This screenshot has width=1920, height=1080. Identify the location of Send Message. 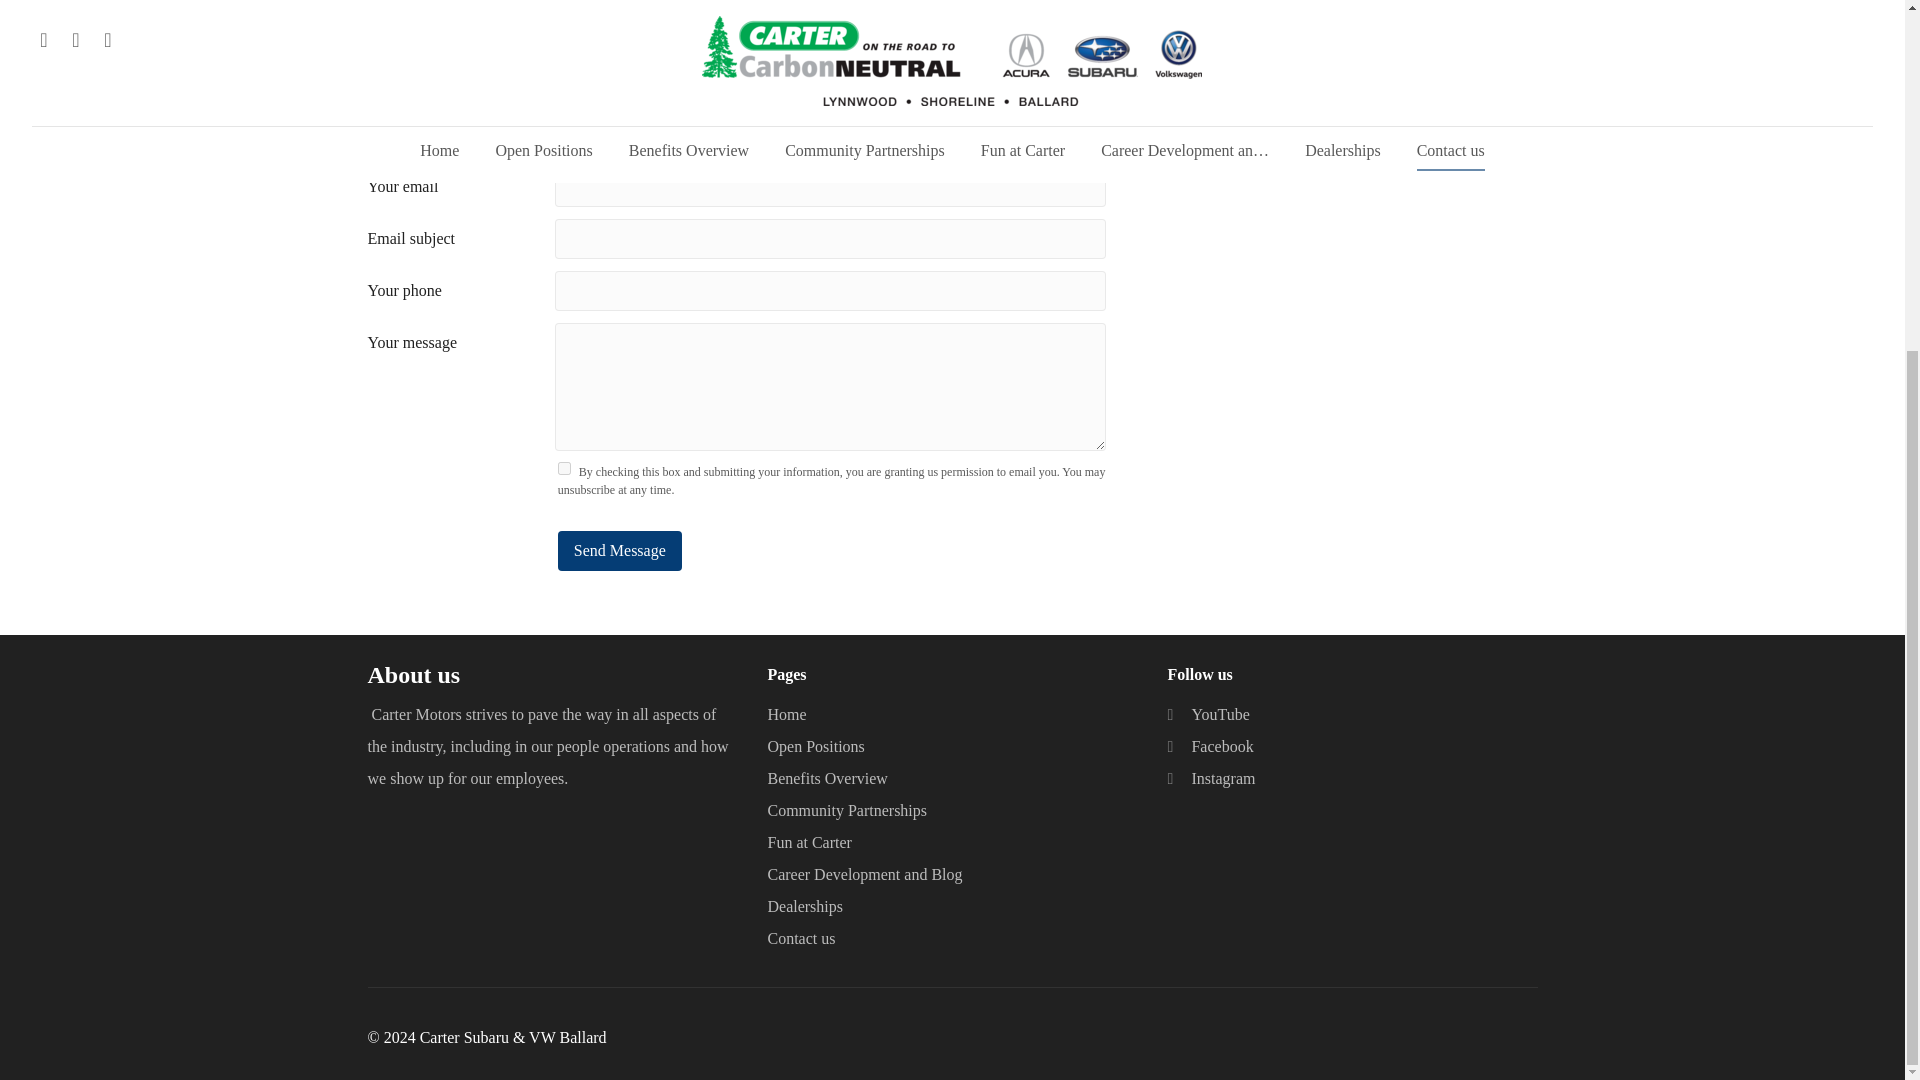
(620, 551).